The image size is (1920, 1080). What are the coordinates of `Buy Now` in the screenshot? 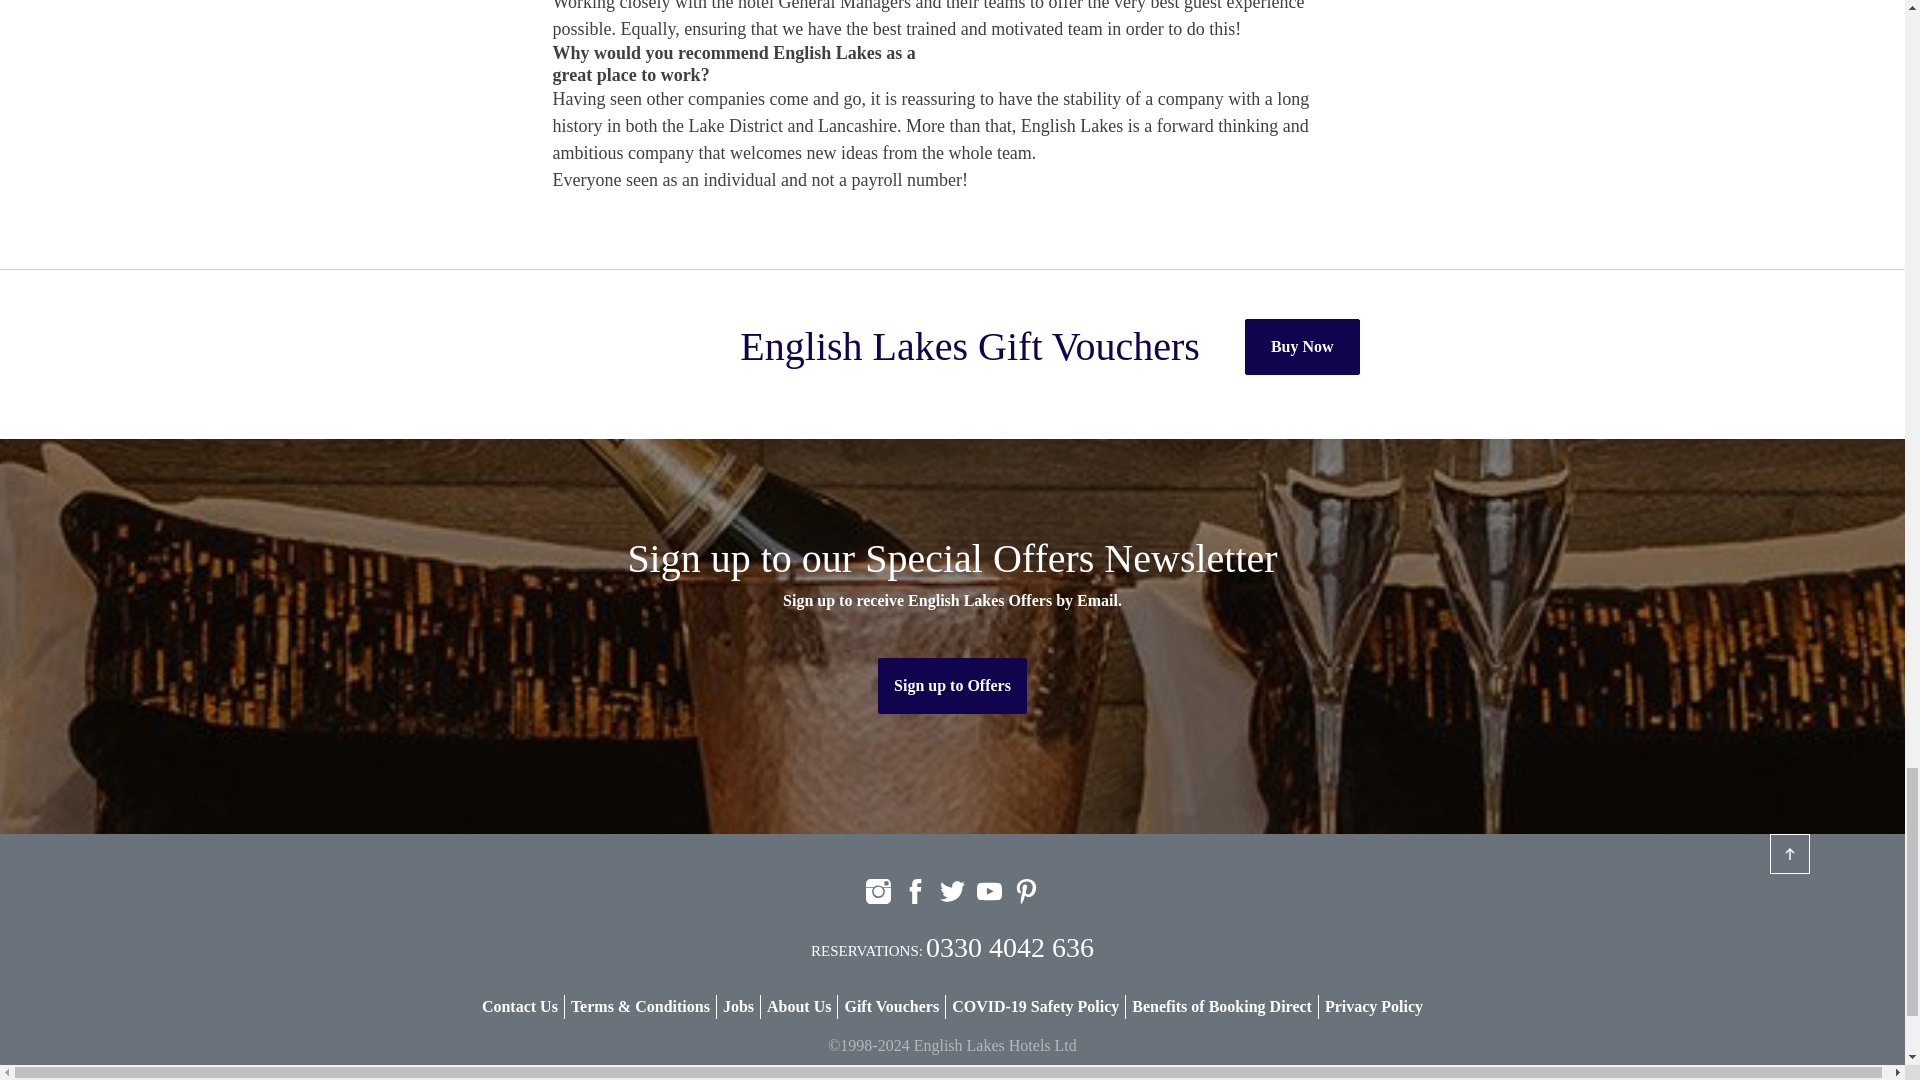 It's located at (1302, 346).